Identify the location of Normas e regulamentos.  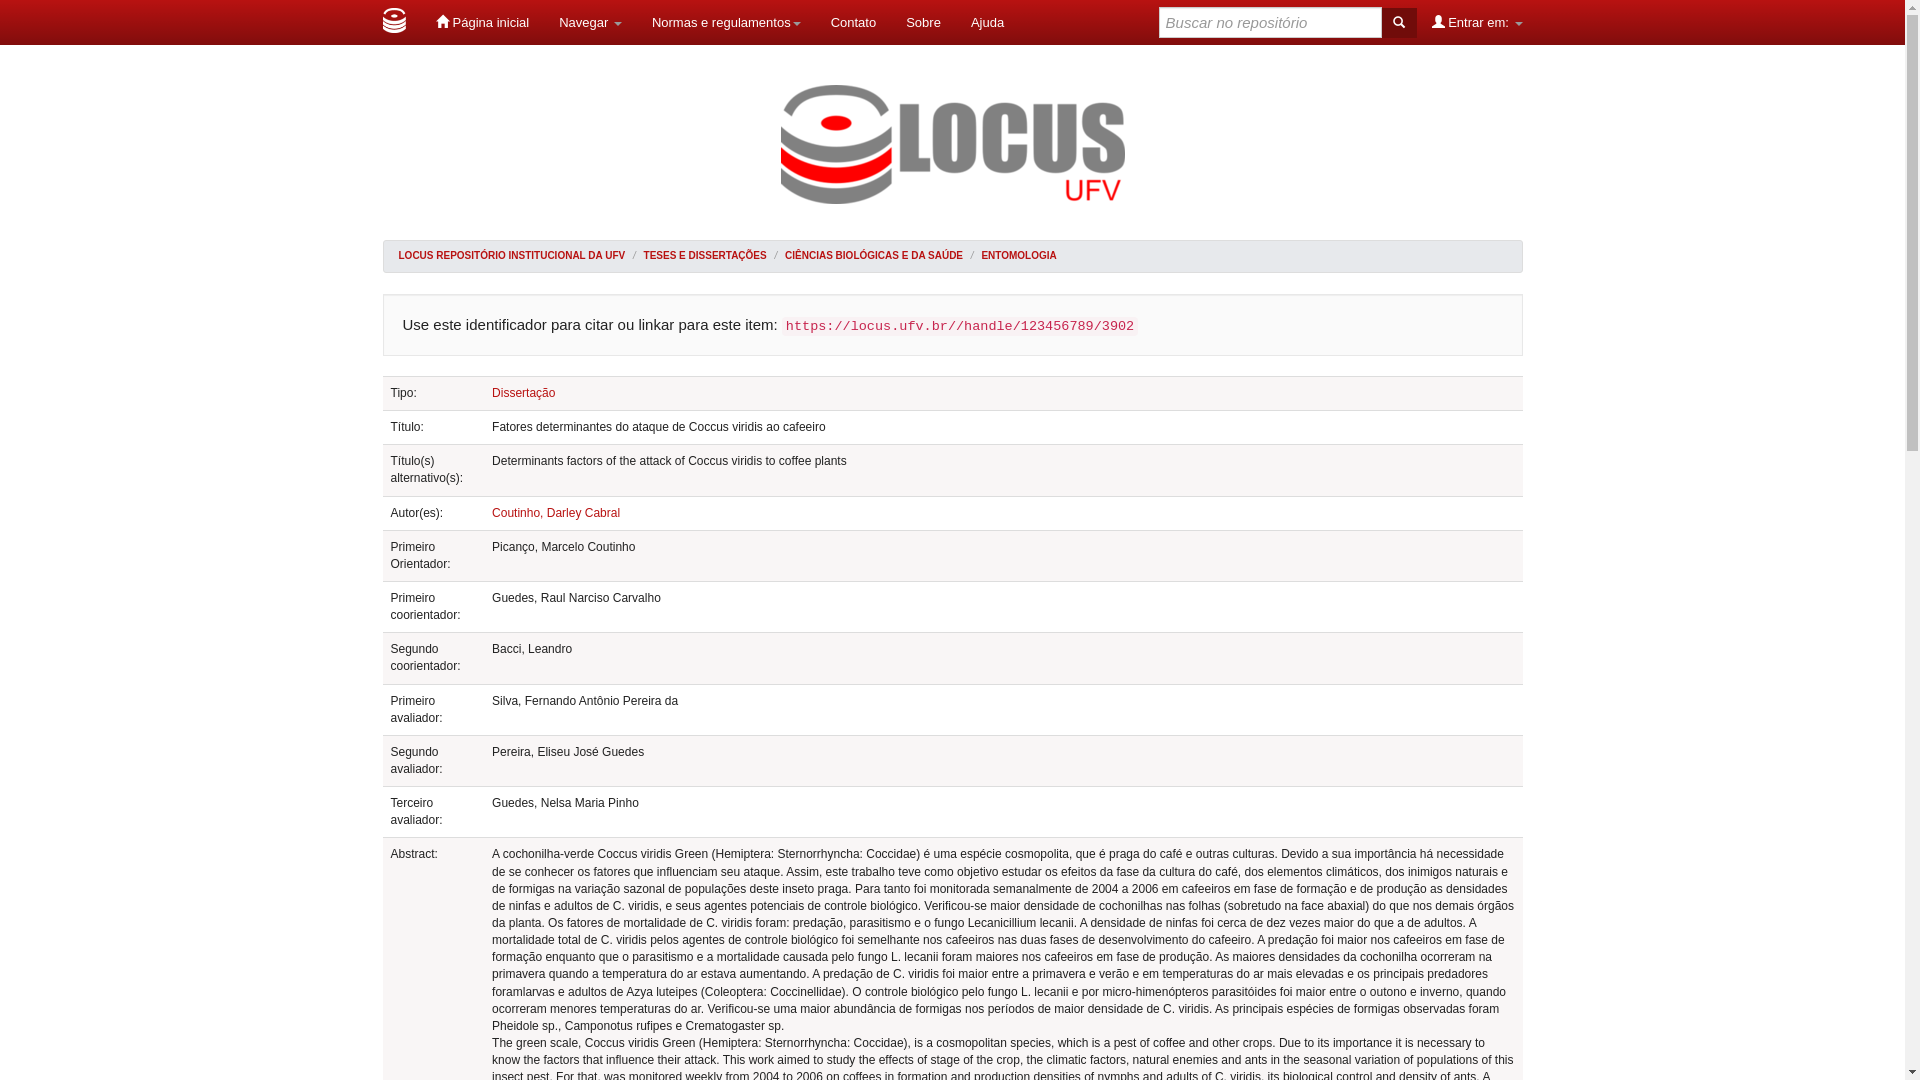
(726, 22).